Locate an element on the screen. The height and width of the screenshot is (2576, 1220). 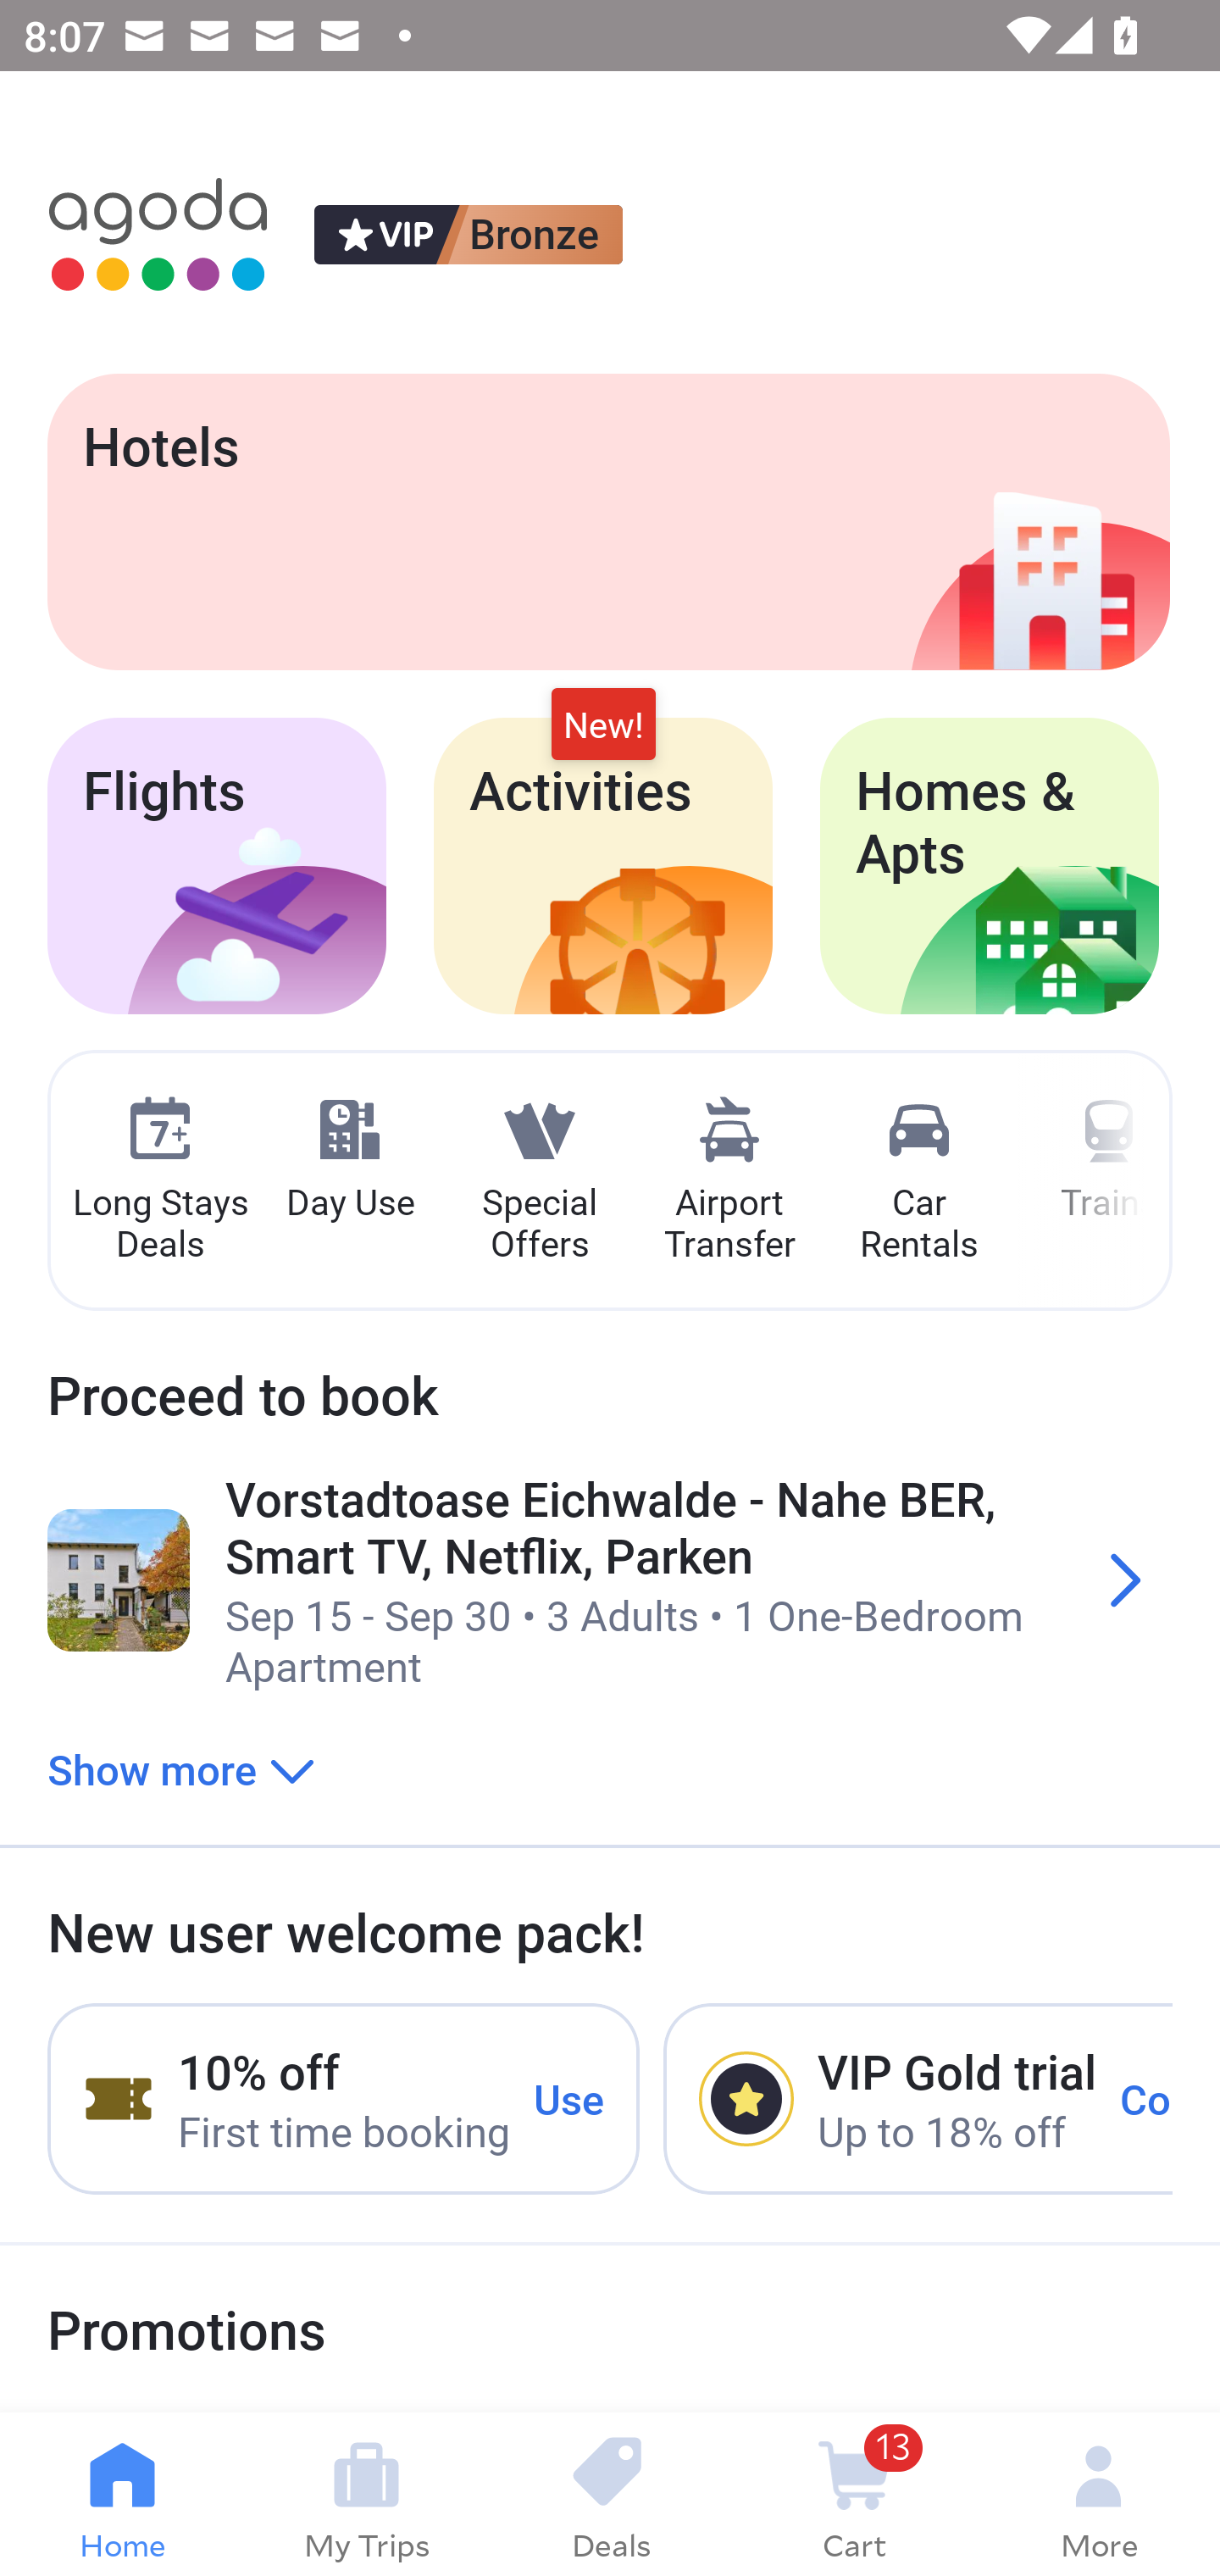
13 Cart is located at coordinates (854, 2495).